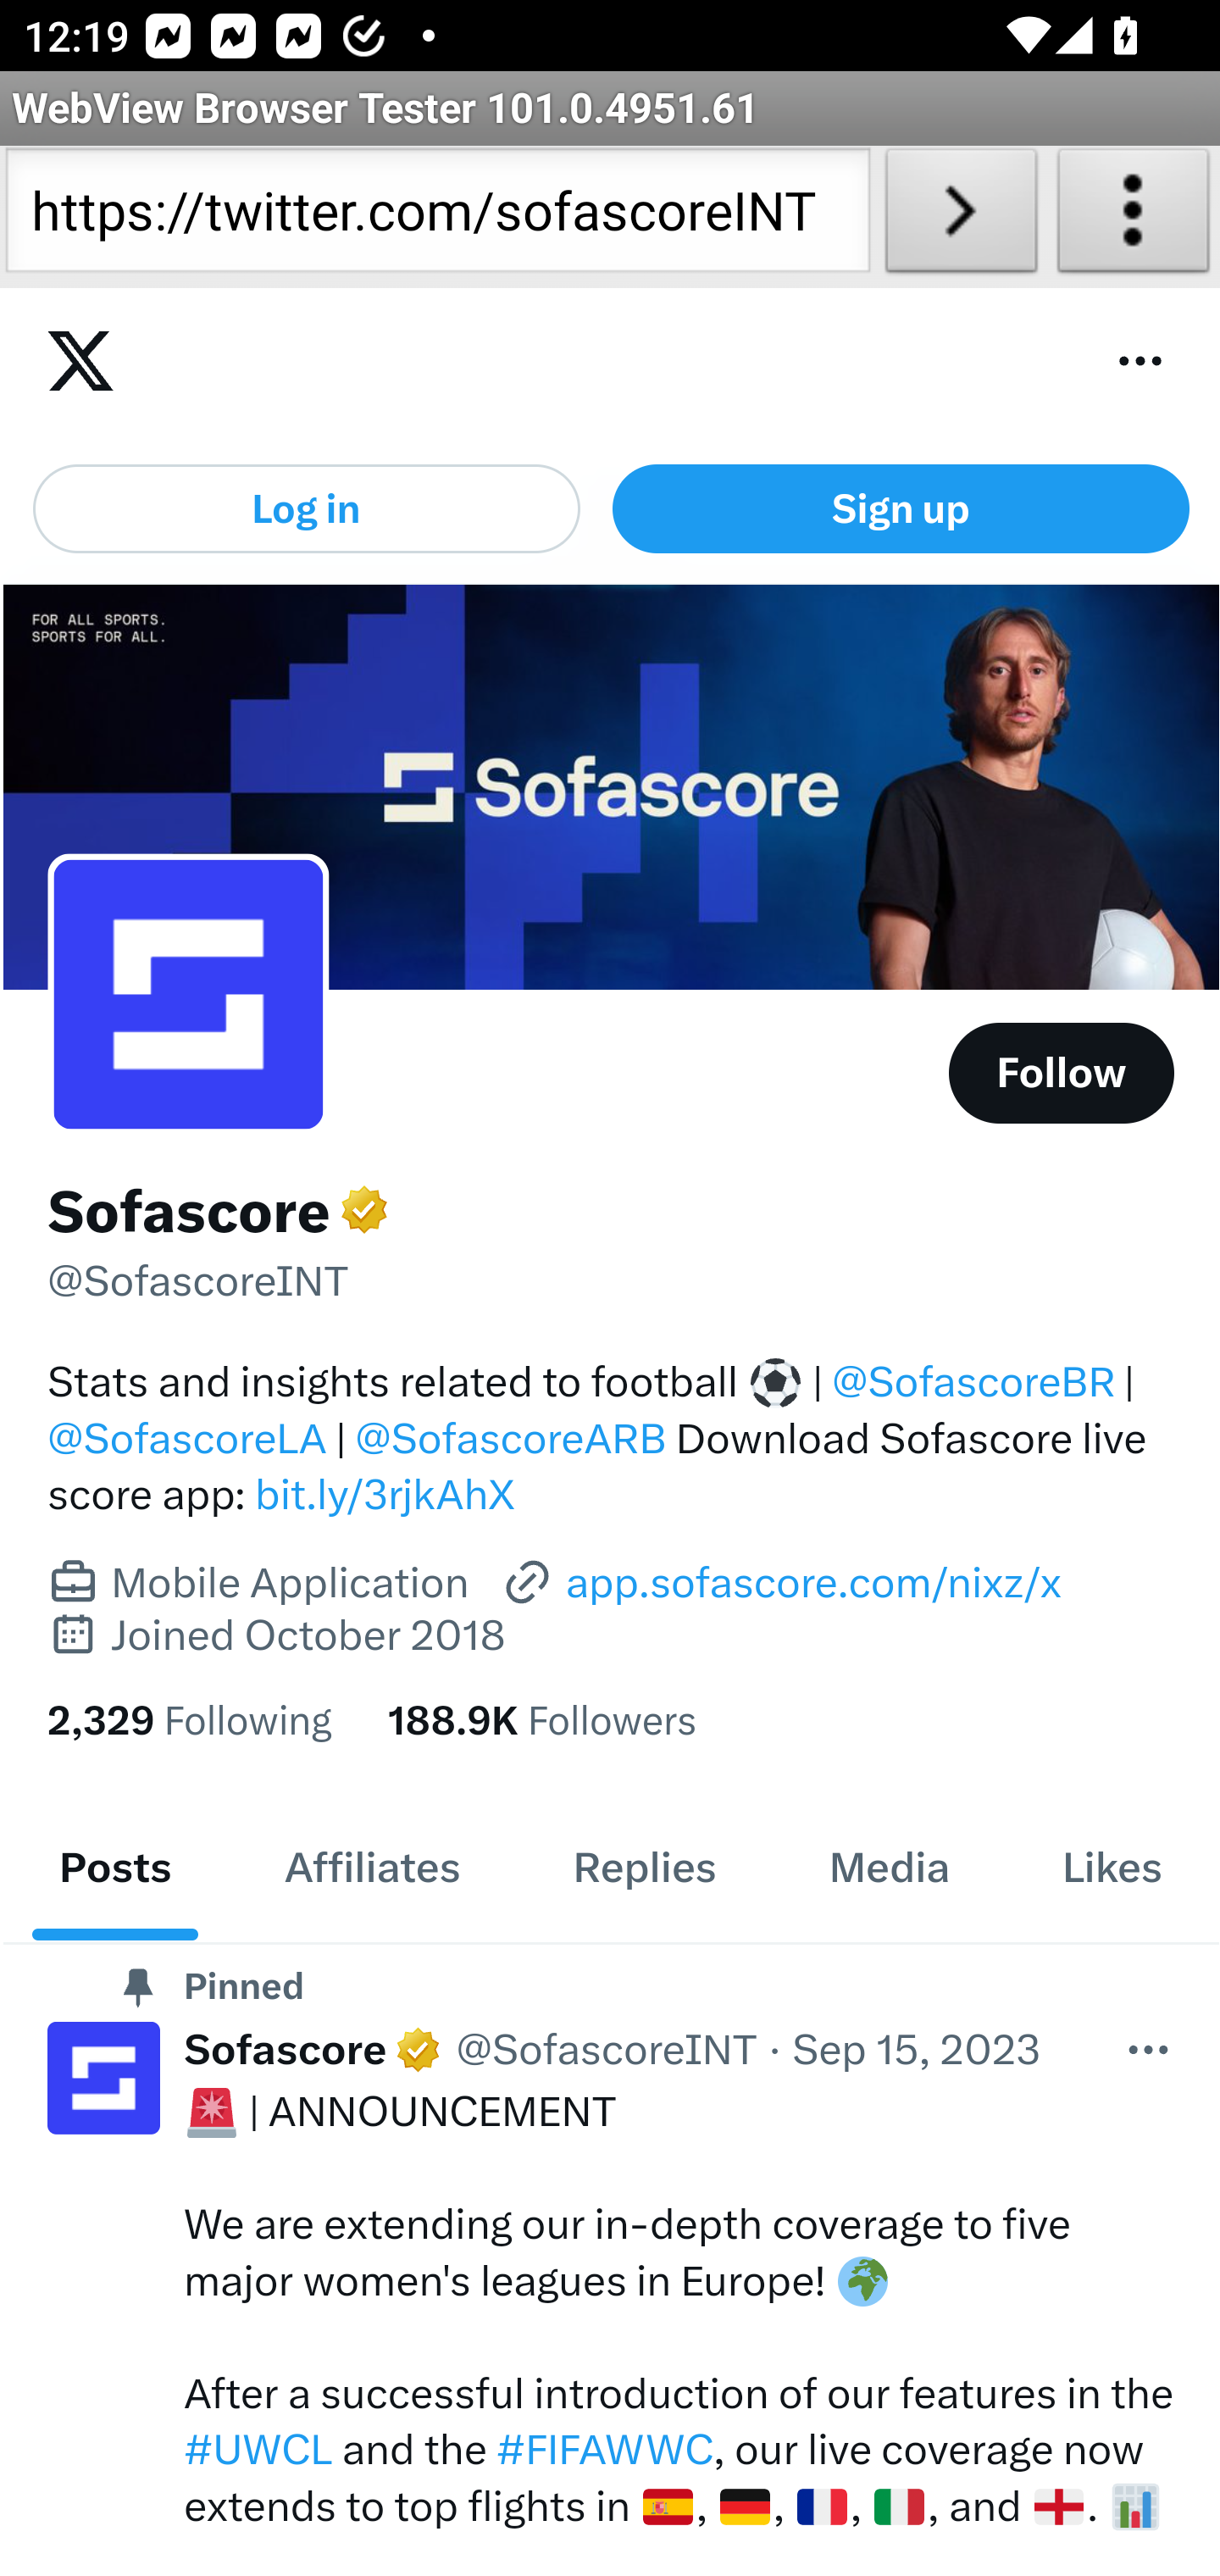 The image size is (1220, 2576). Describe the element at coordinates (1062, 1073) in the screenshot. I see `Follow @SofascoreINT` at that location.